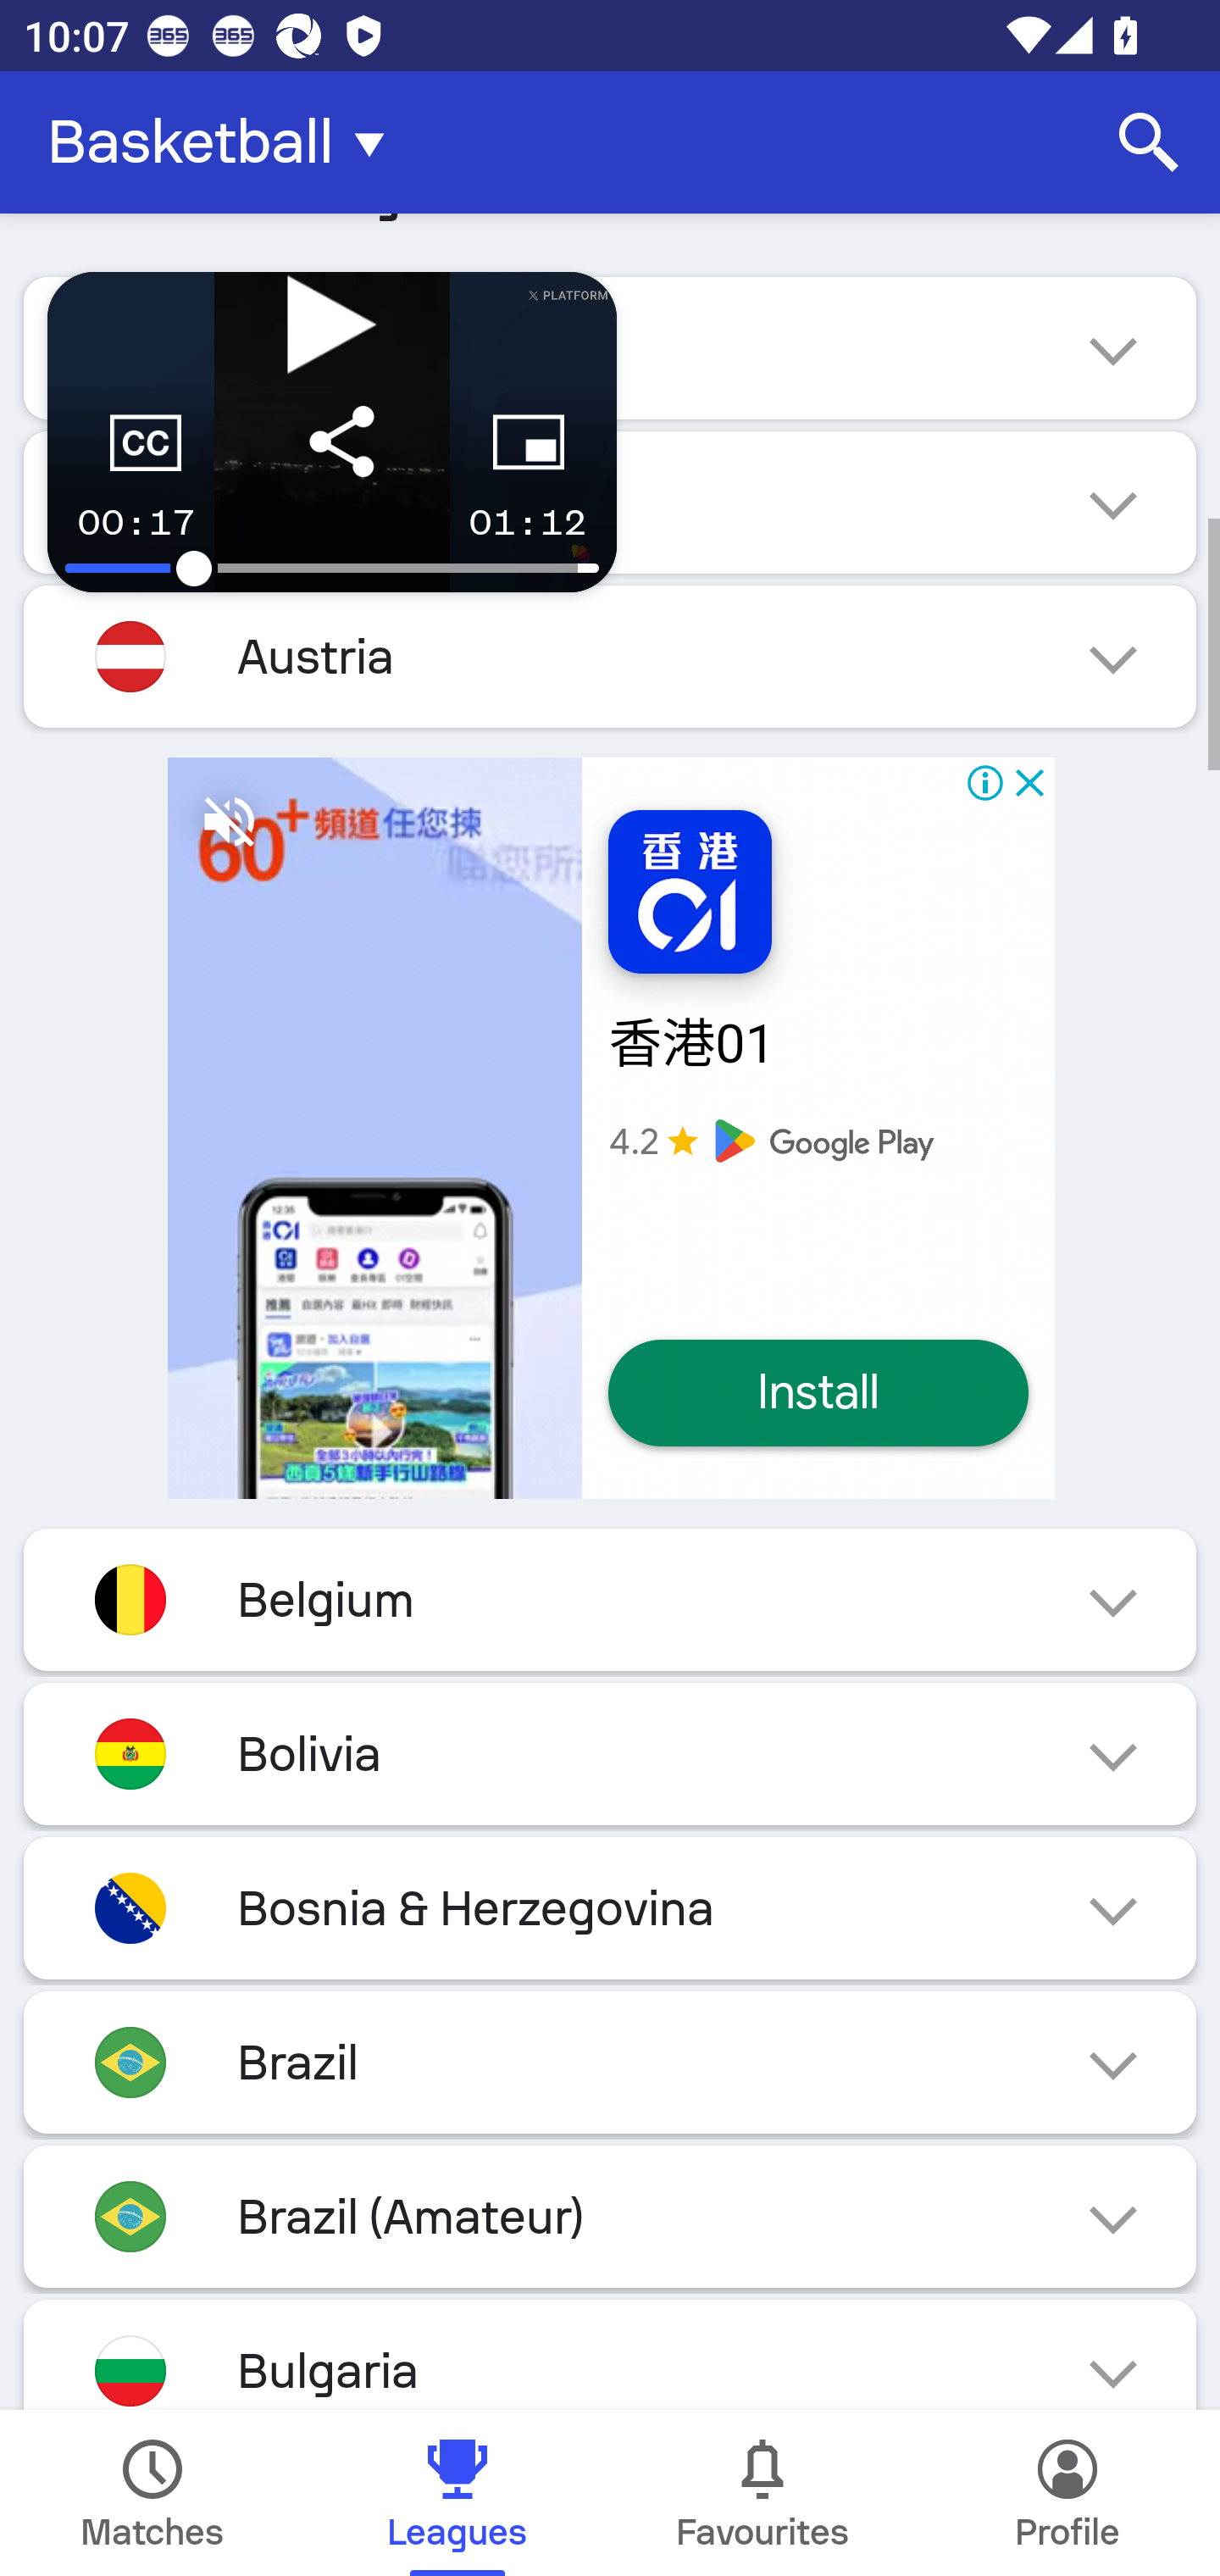 The image size is (1220, 2576). Describe the element at coordinates (762, 2493) in the screenshot. I see `Favourites` at that location.